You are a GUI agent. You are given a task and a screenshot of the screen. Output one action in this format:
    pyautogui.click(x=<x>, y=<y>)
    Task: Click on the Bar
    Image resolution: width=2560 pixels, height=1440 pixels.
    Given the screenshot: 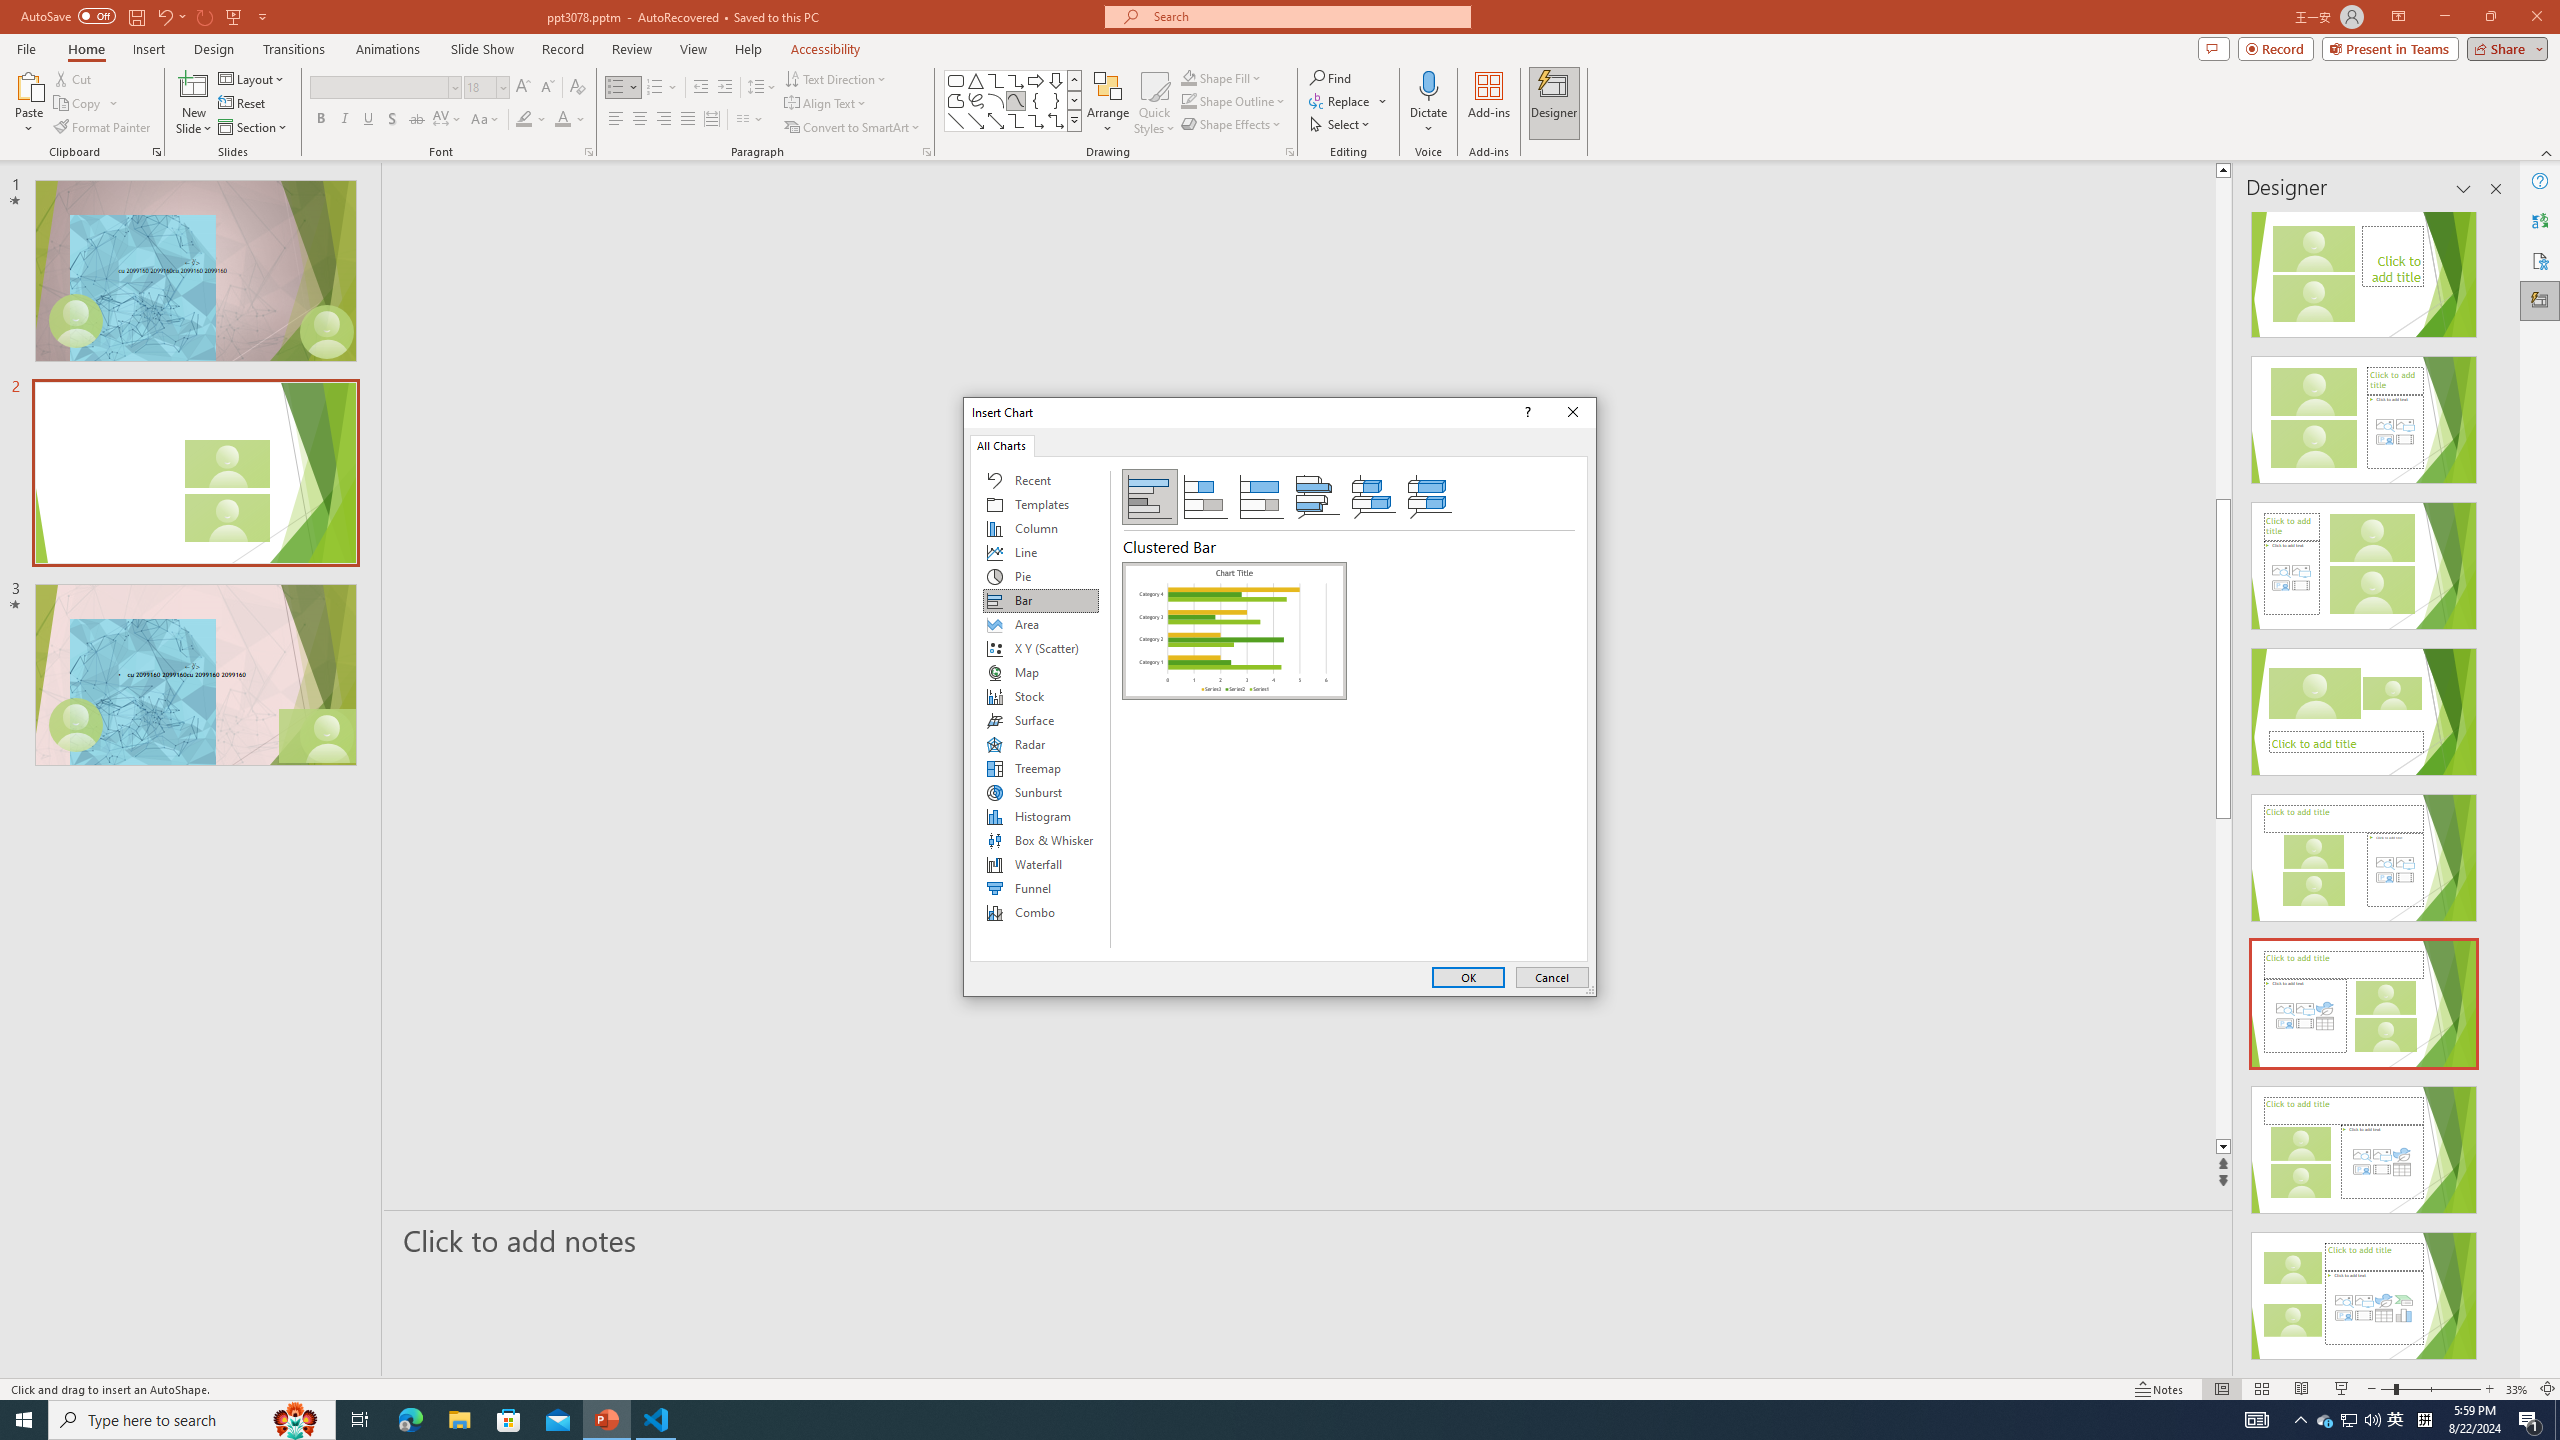 What is the action you would take?
    pyautogui.click(x=1040, y=600)
    